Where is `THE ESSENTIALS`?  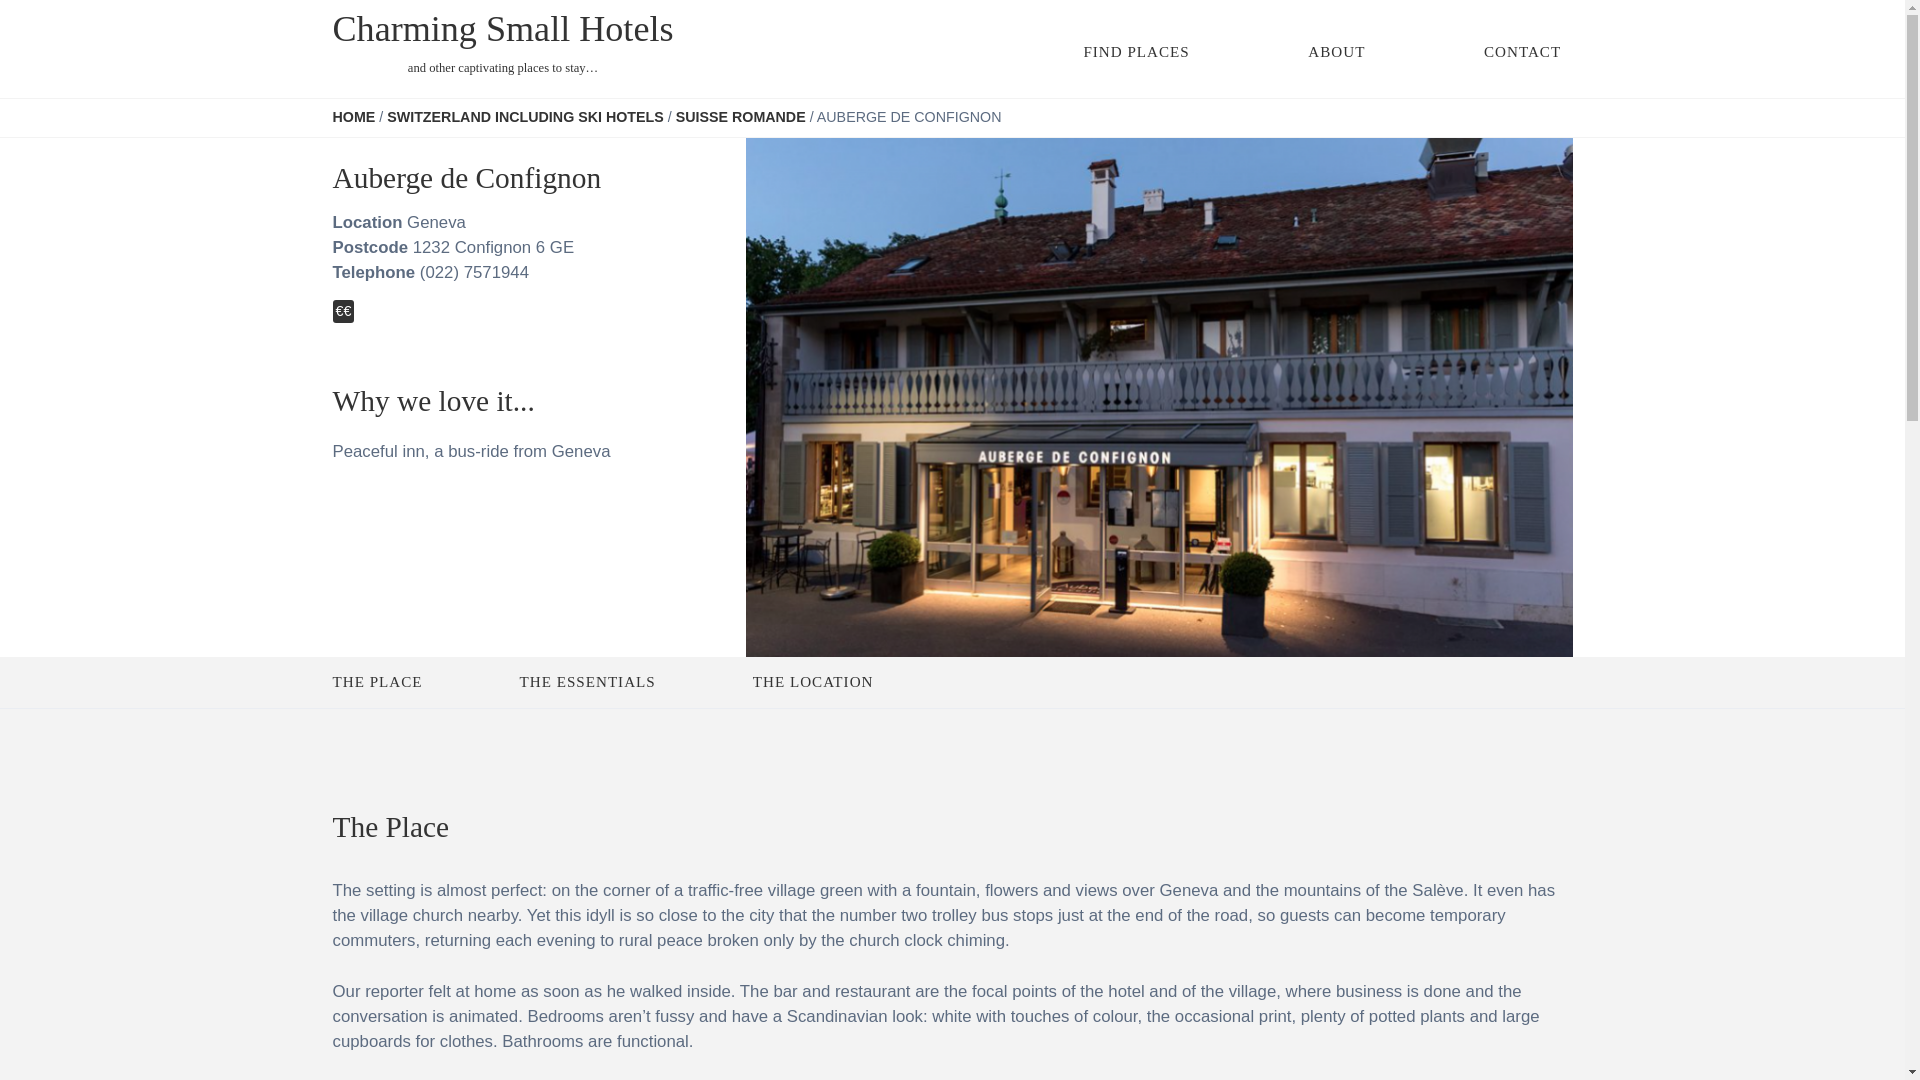 THE ESSENTIALS is located at coordinates (588, 682).